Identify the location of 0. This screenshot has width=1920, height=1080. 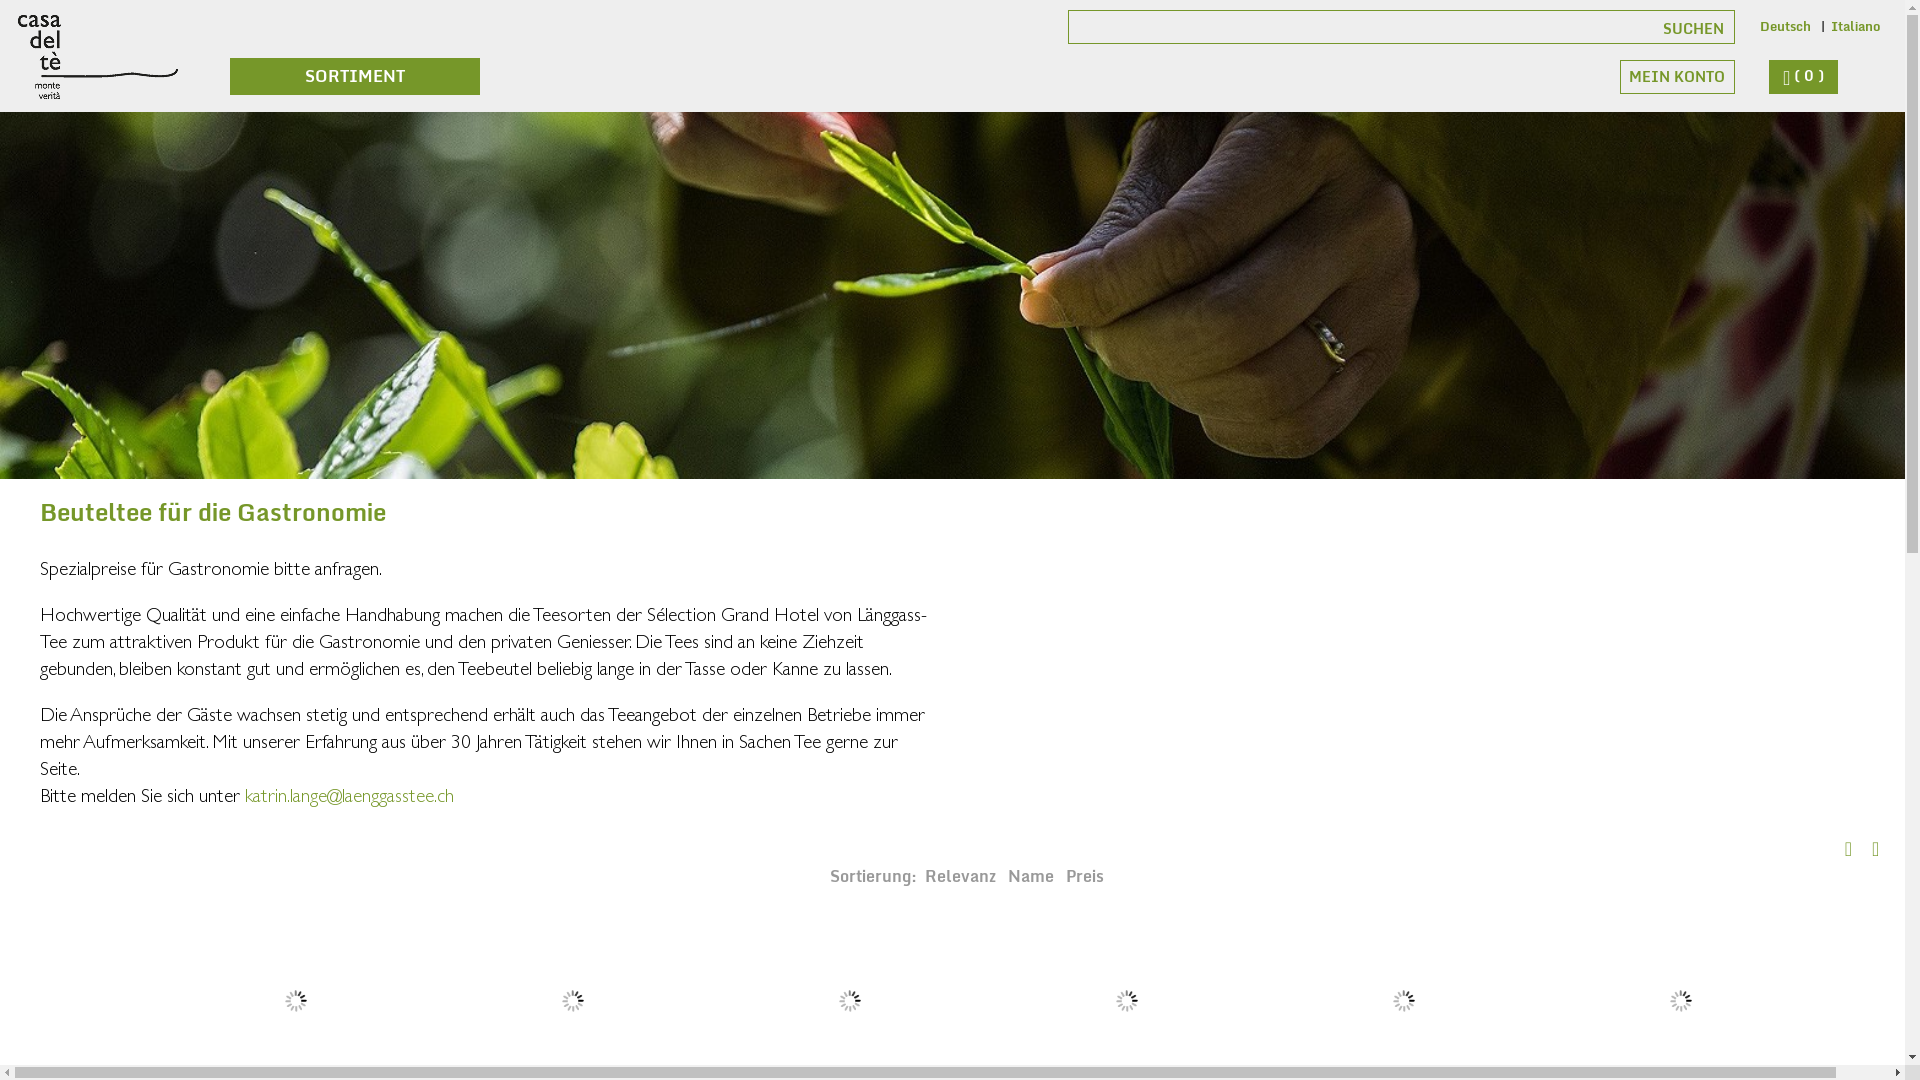
(1804, 77).